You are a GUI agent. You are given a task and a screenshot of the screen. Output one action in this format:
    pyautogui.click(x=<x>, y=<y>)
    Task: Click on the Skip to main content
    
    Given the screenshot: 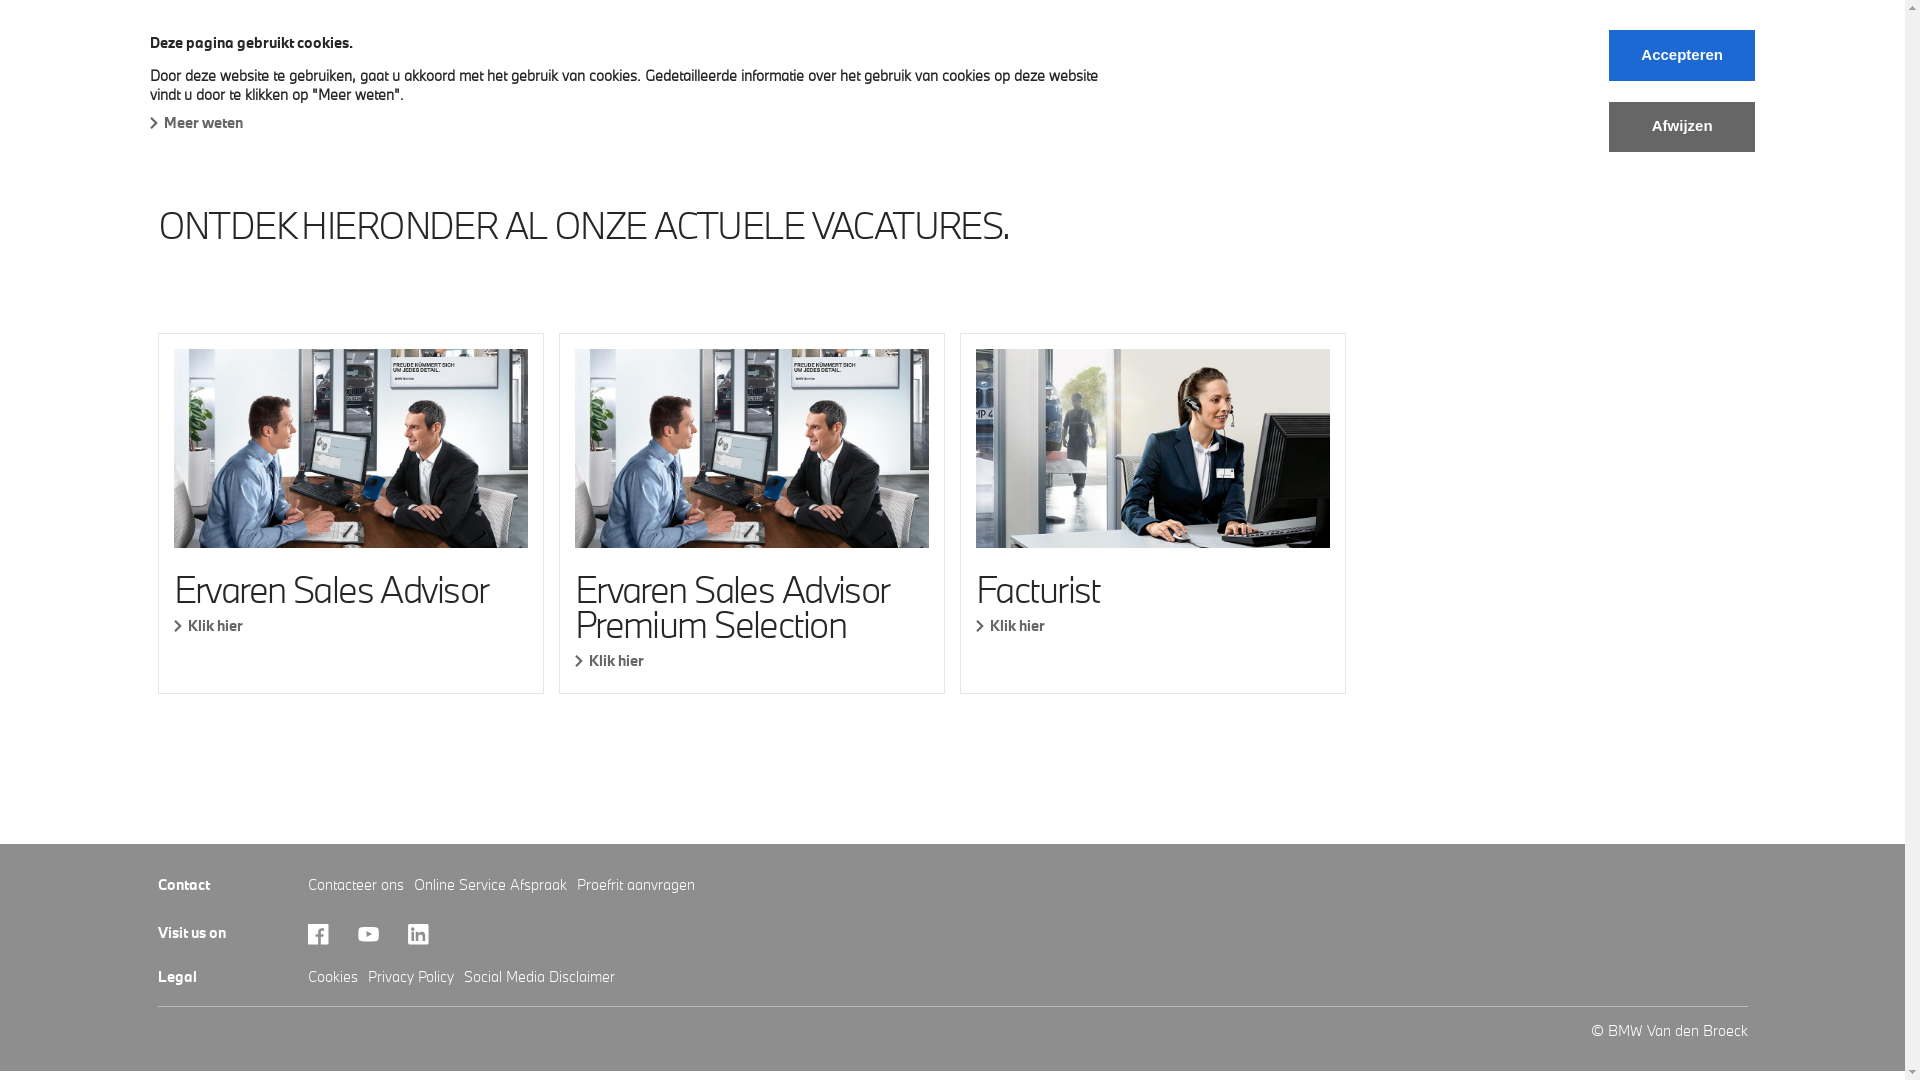 What is the action you would take?
    pyautogui.click(x=0, y=0)
    